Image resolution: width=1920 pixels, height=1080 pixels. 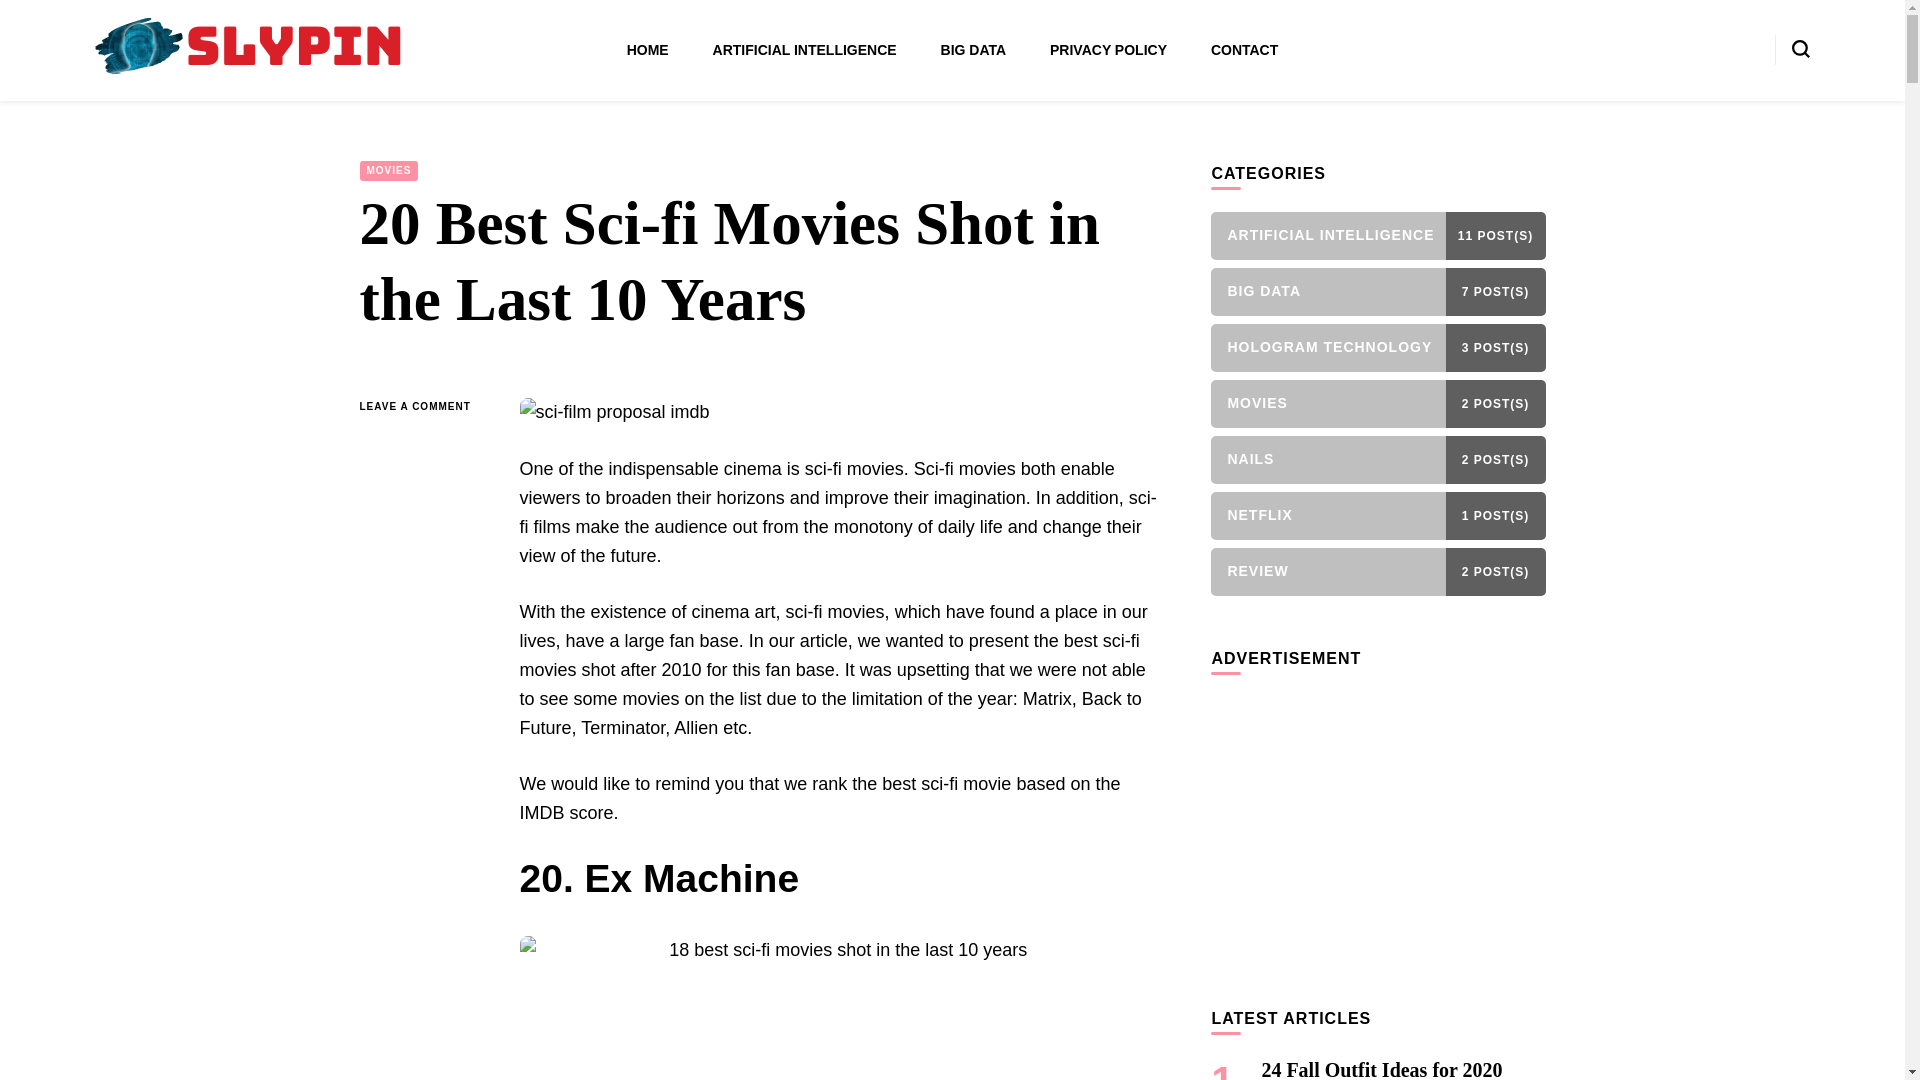 What do you see at coordinates (973, 50) in the screenshot?
I see `BIG DATA` at bounding box center [973, 50].